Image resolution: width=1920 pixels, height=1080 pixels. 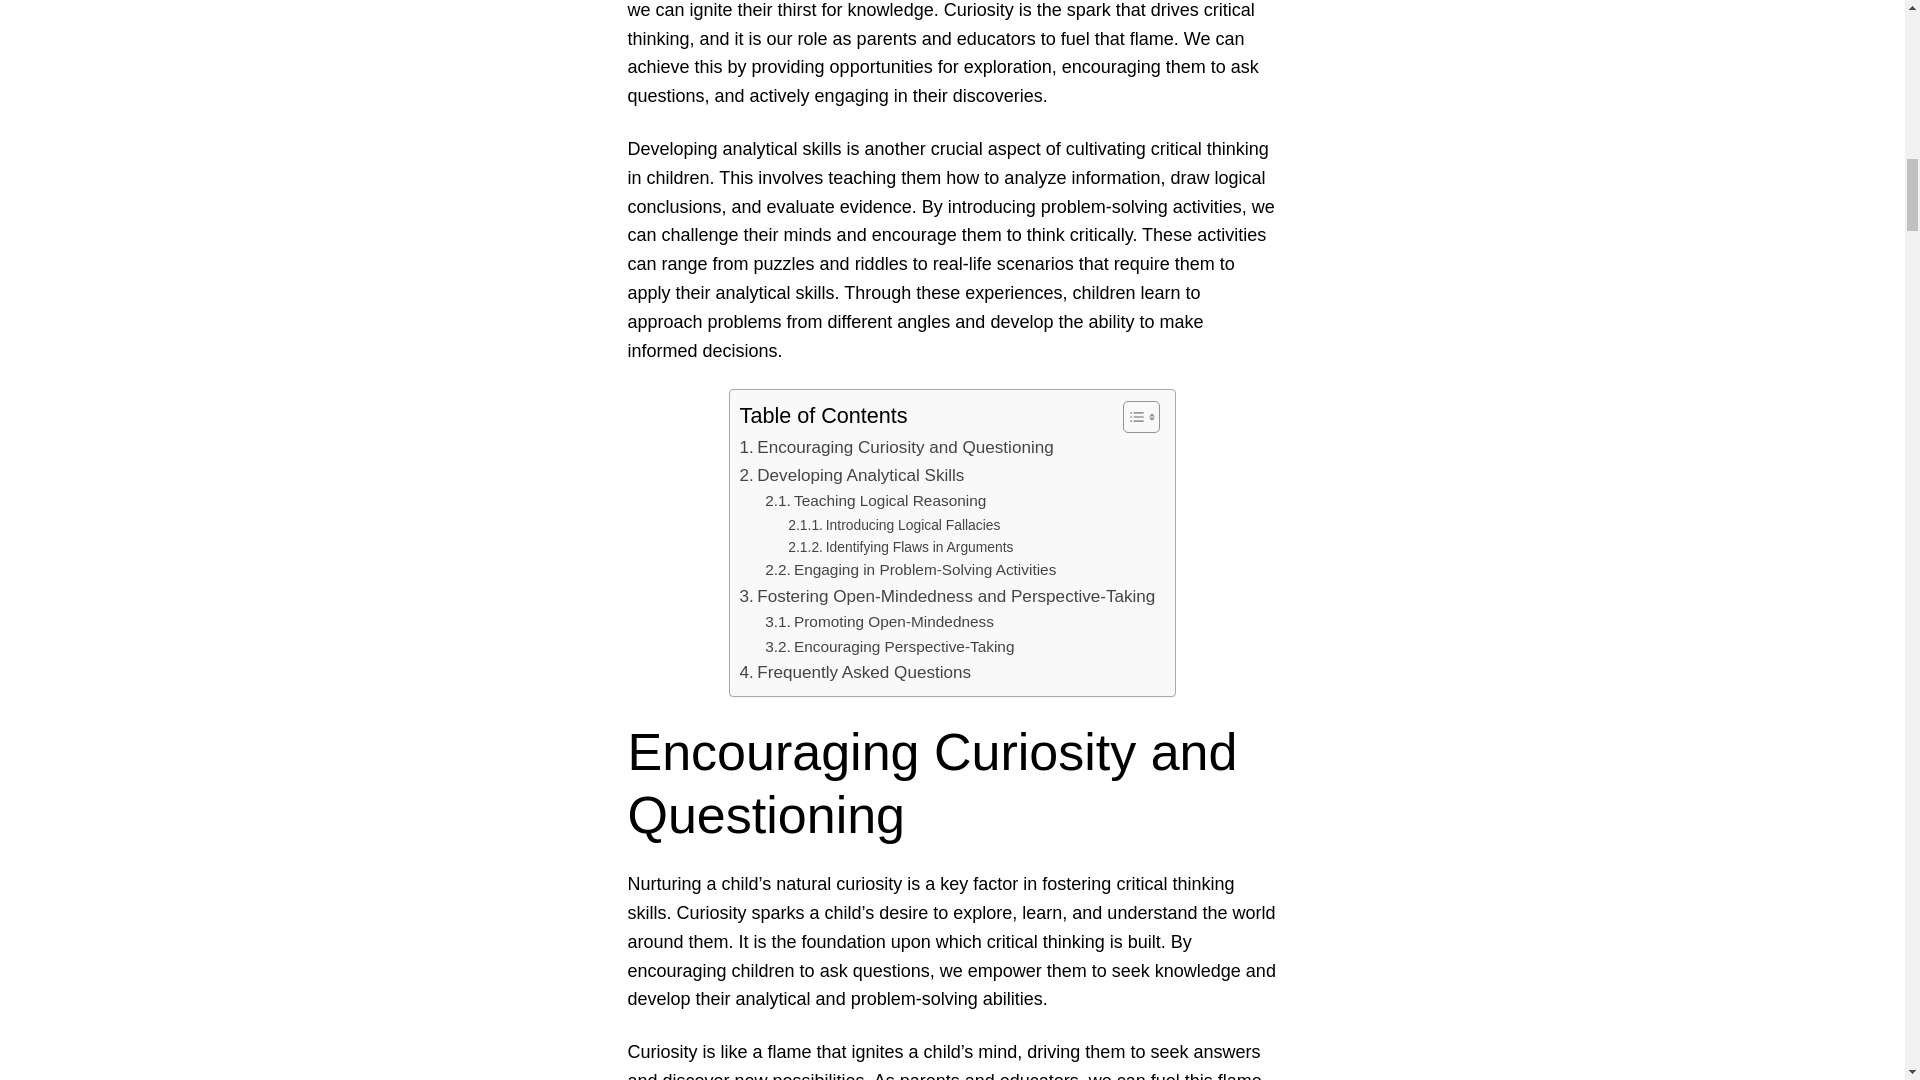 What do you see at coordinates (888, 646) in the screenshot?
I see `Encouraging Perspective-Taking` at bounding box center [888, 646].